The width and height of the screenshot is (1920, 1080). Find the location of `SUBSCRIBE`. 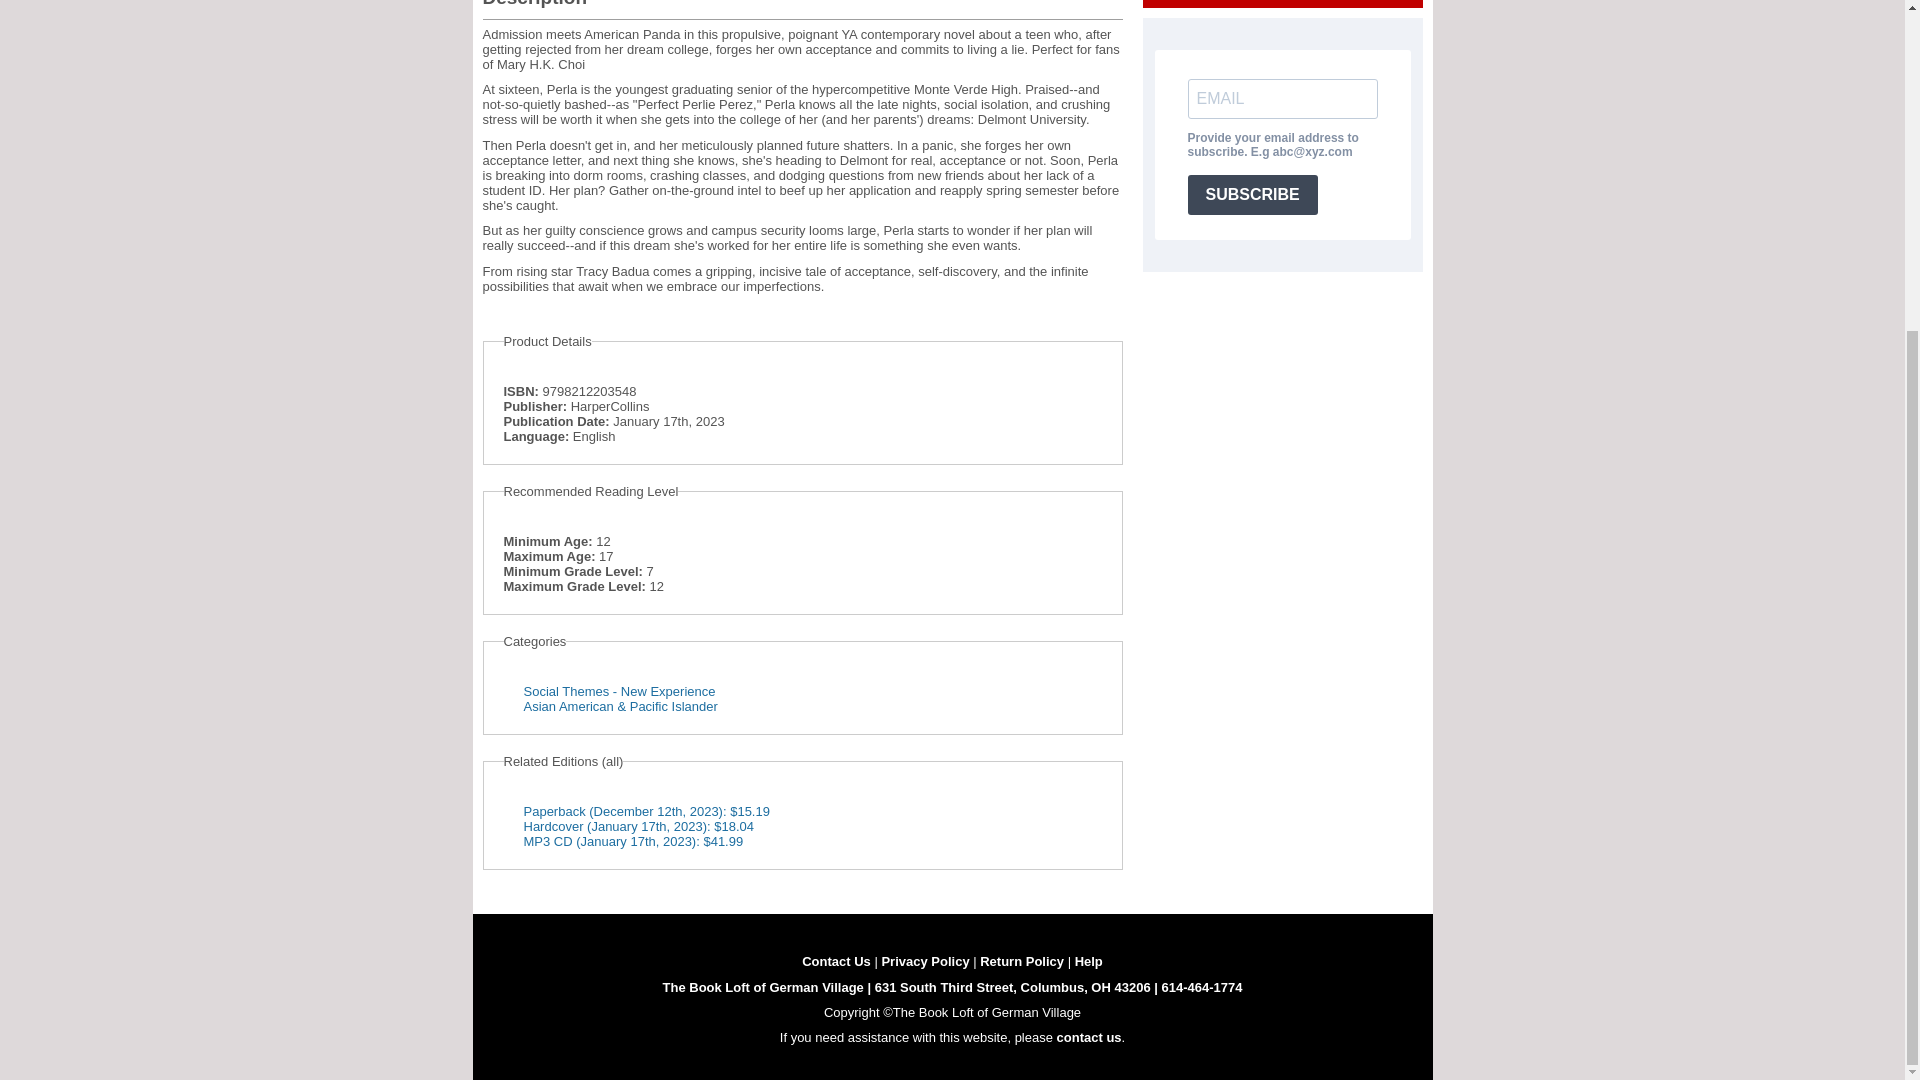

SUBSCRIBE is located at coordinates (1252, 194).